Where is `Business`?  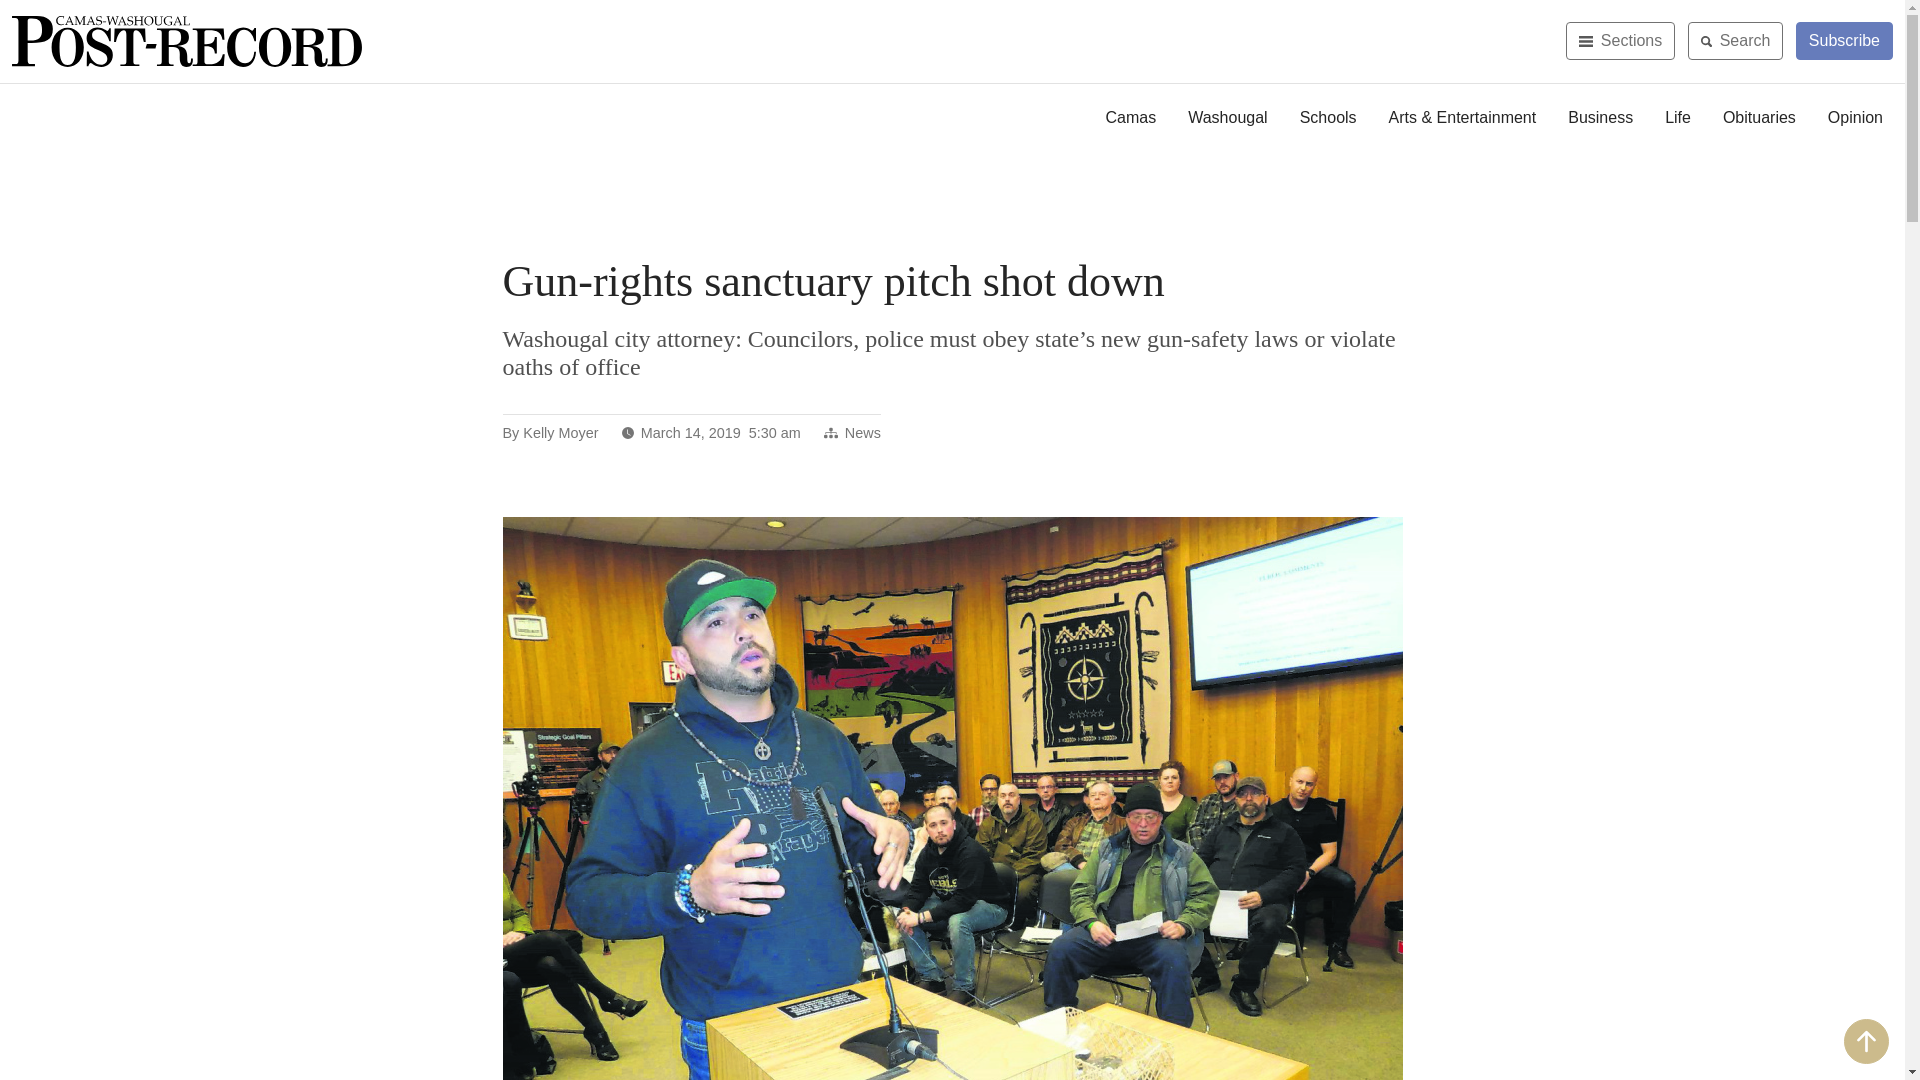 Business is located at coordinates (1600, 118).